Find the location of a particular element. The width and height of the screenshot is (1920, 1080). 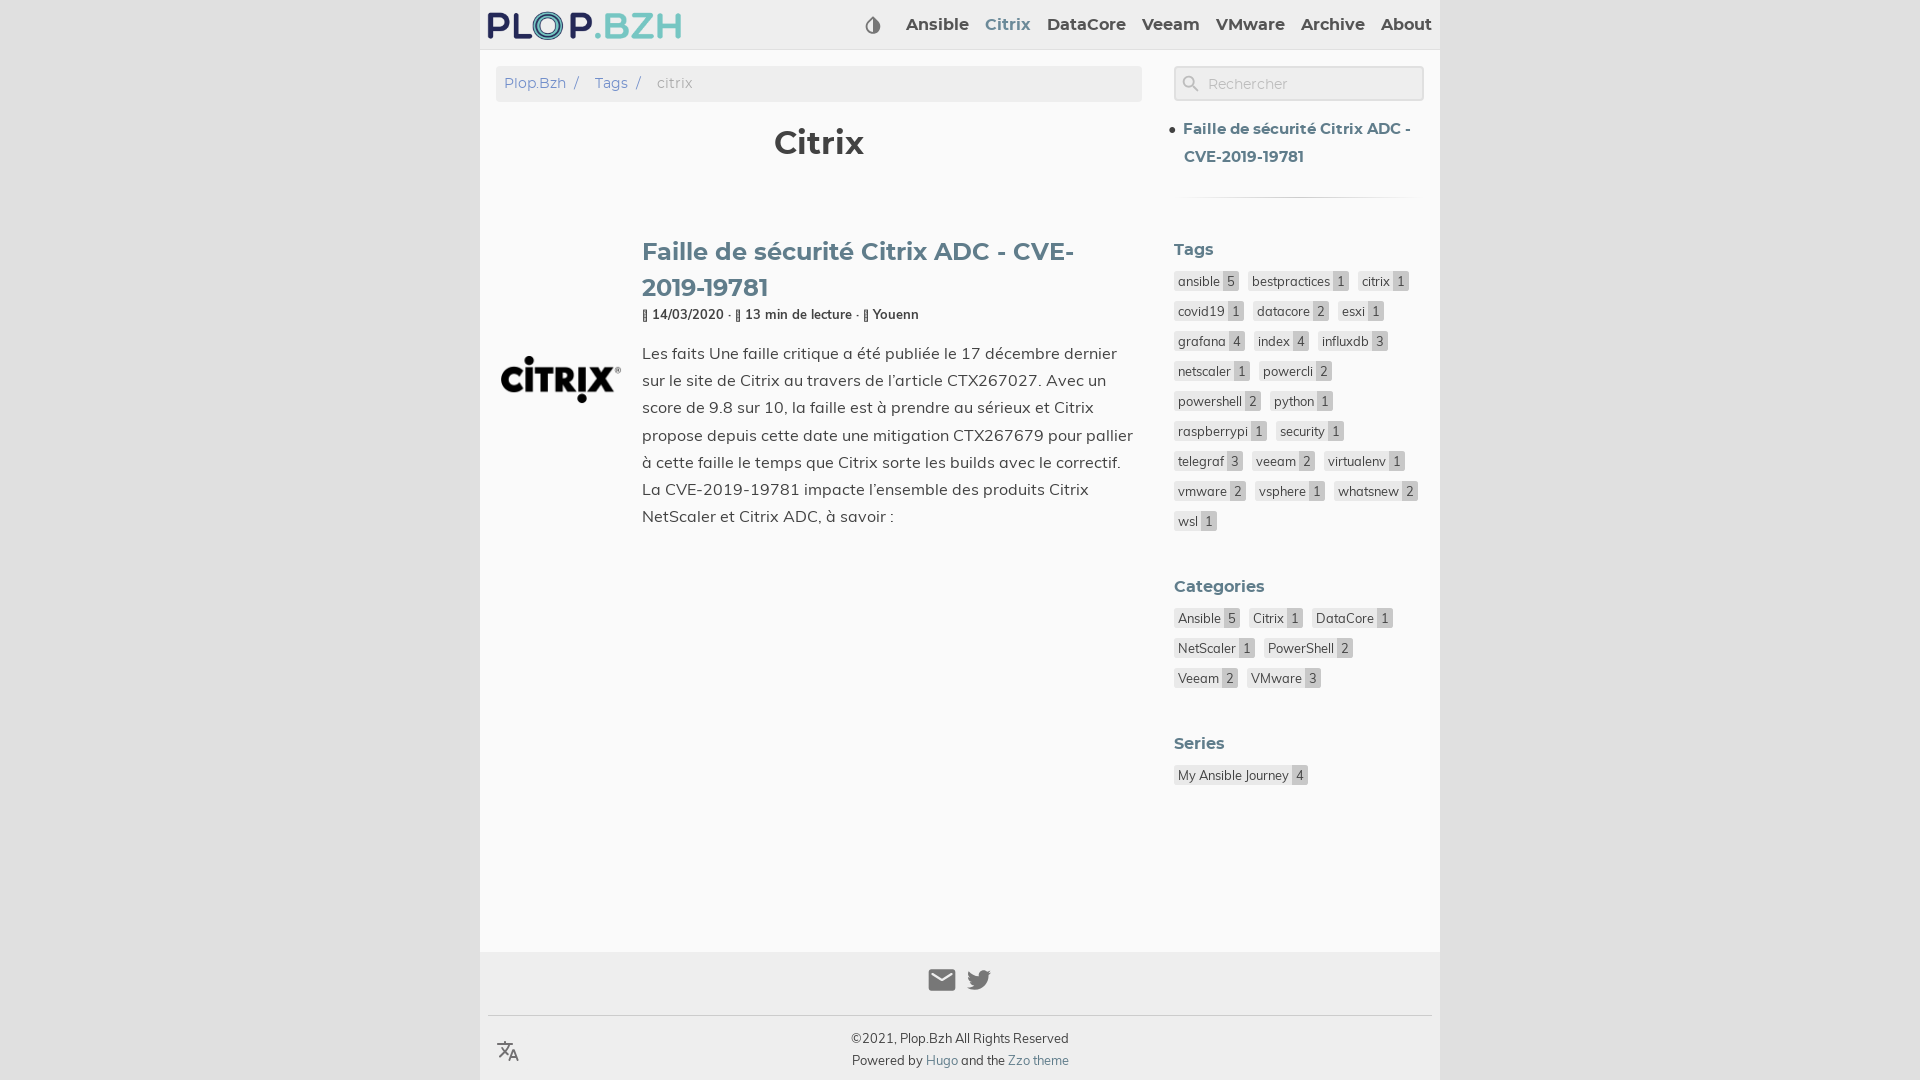

email is located at coordinates (944, 988).